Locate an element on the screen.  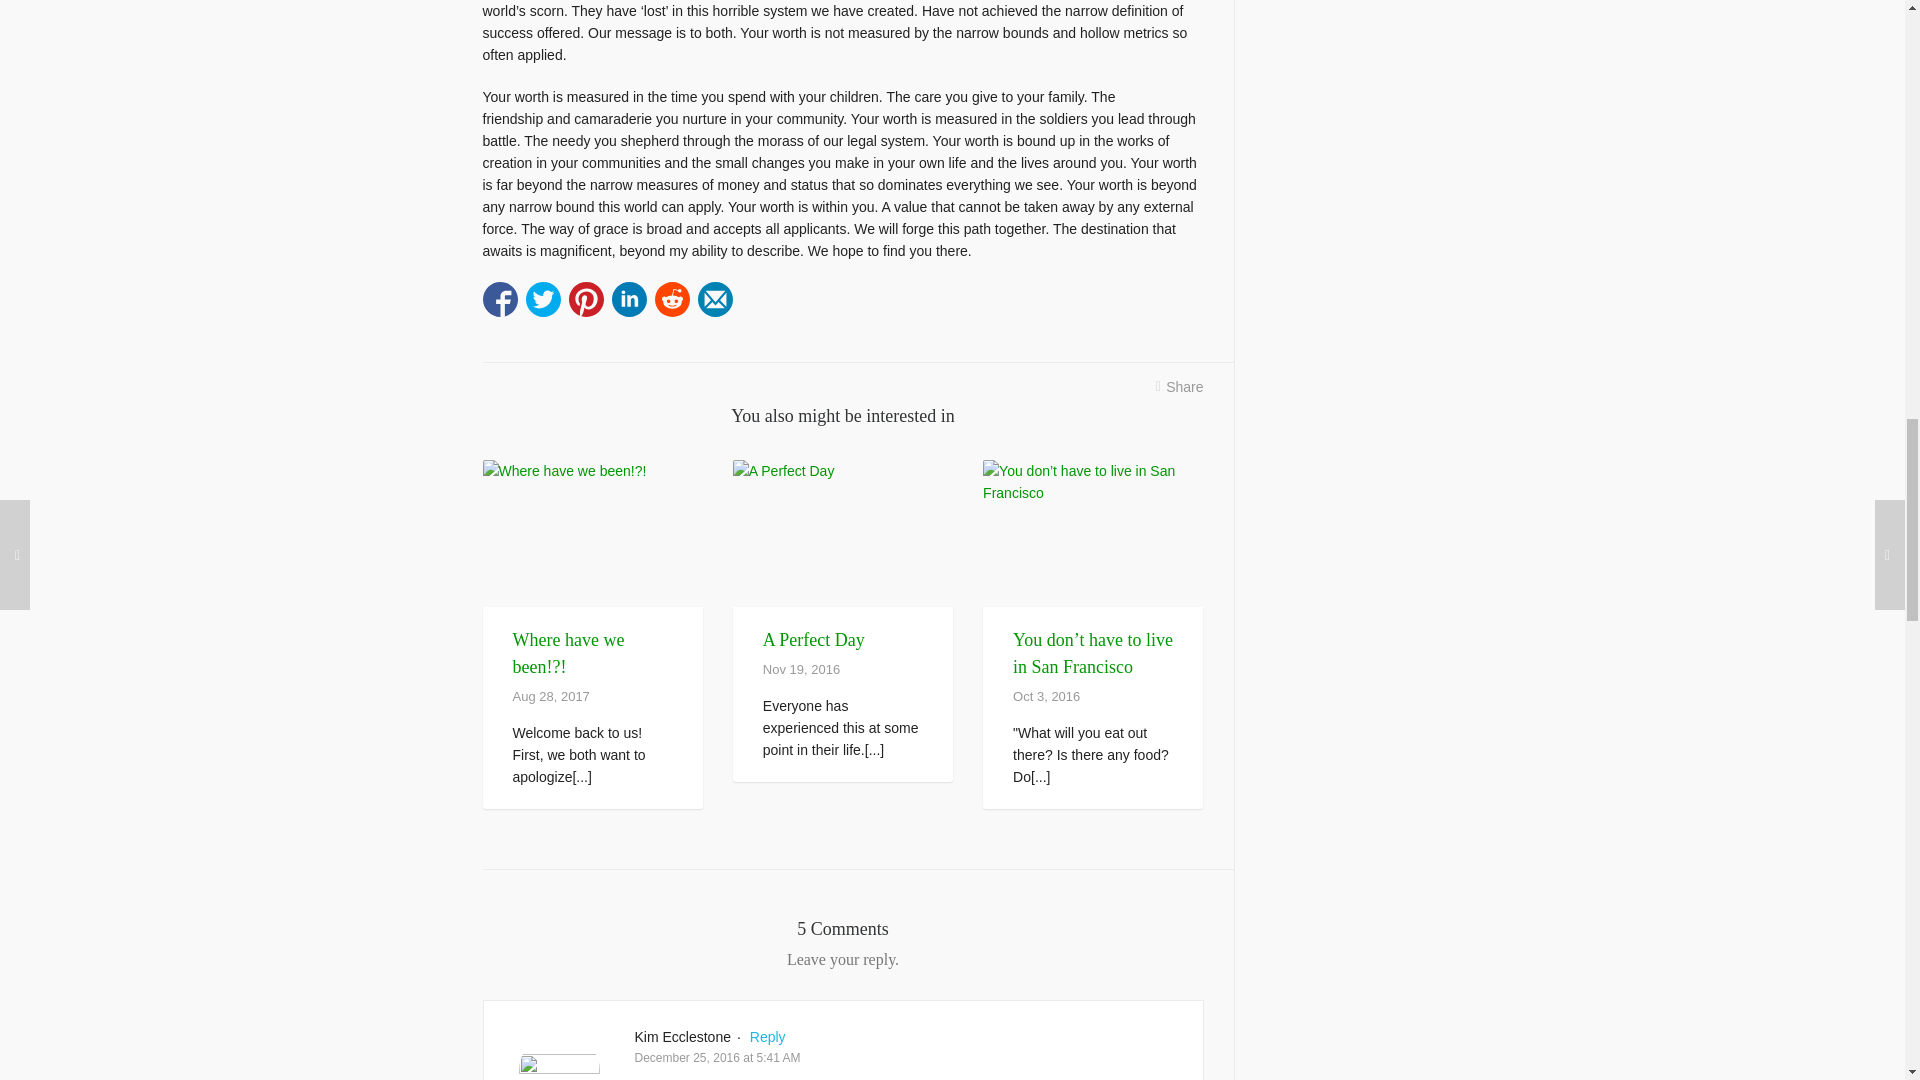
Share on Linkedin is located at coordinates (630, 299).